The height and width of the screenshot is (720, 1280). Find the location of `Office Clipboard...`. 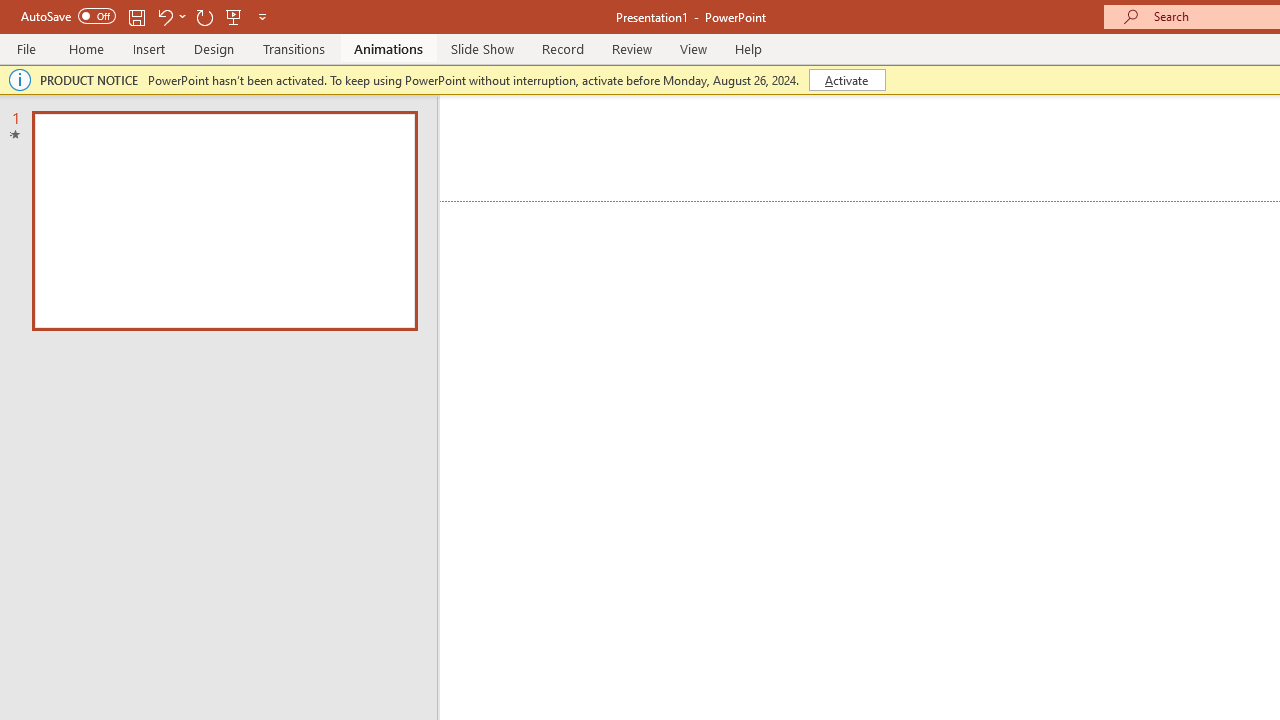

Office Clipboard... is located at coordinates (131, 226).